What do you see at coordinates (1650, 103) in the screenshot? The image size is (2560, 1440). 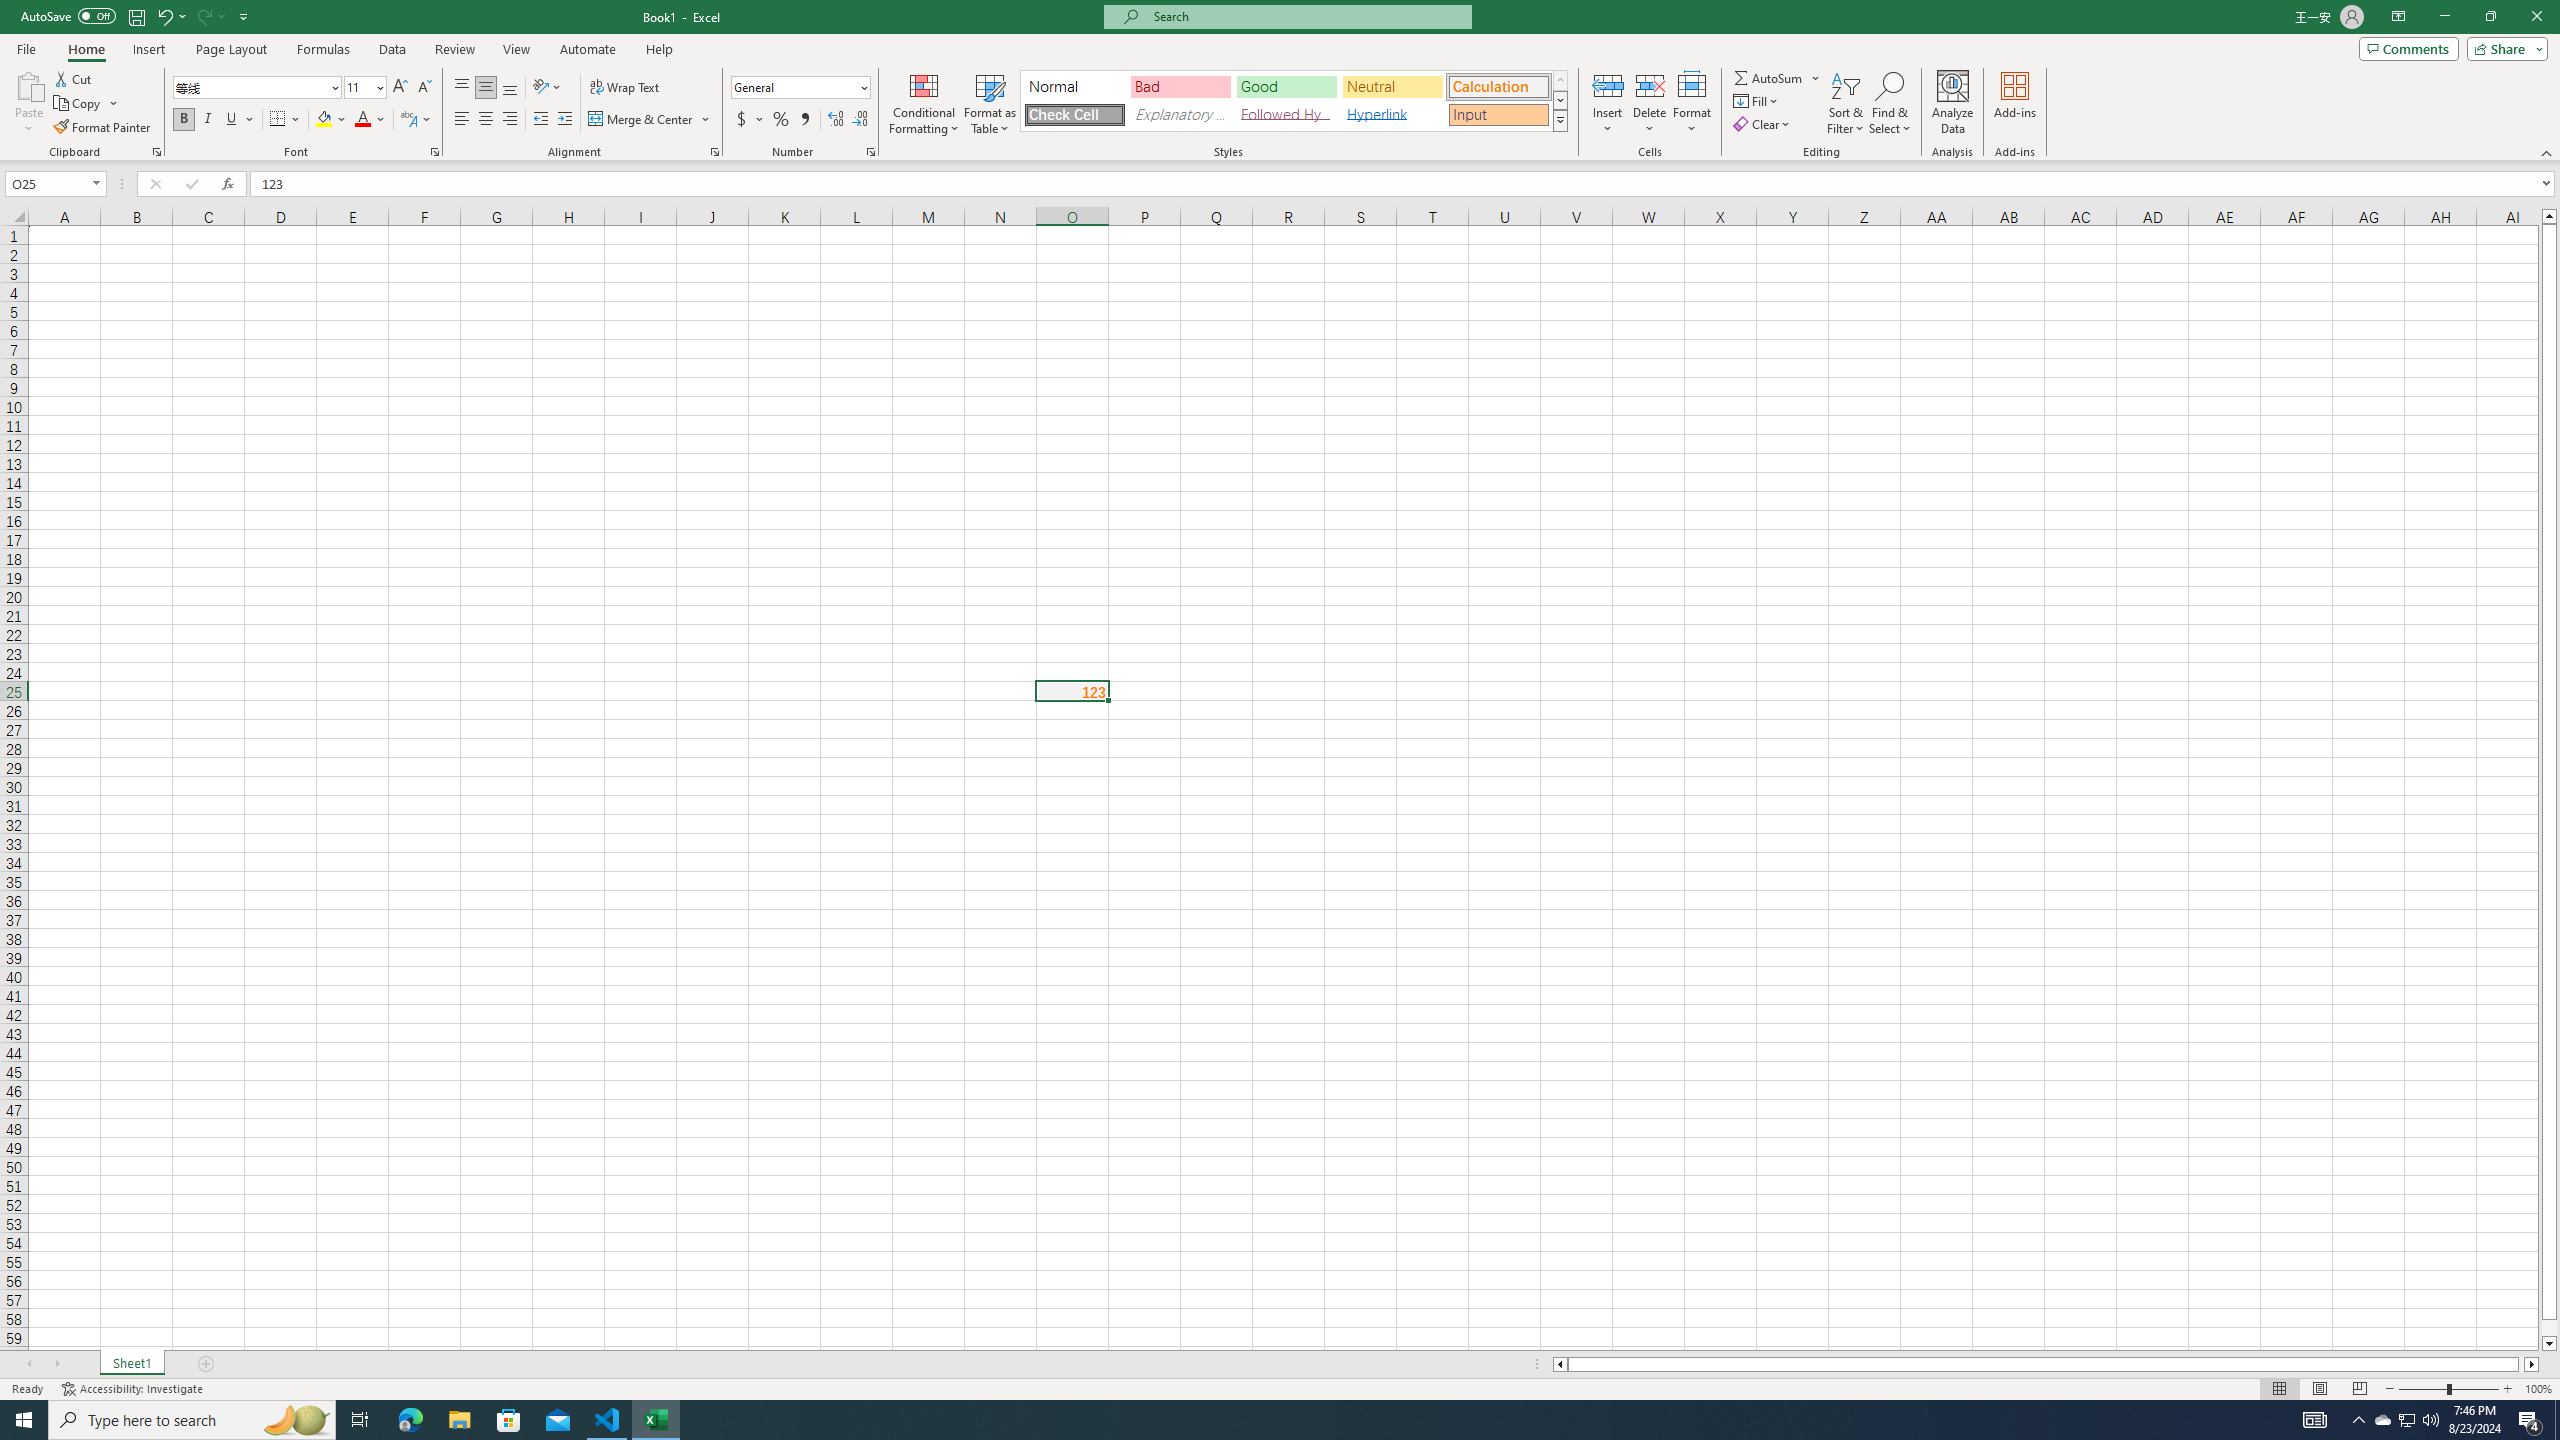 I see `Delete` at bounding box center [1650, 103].